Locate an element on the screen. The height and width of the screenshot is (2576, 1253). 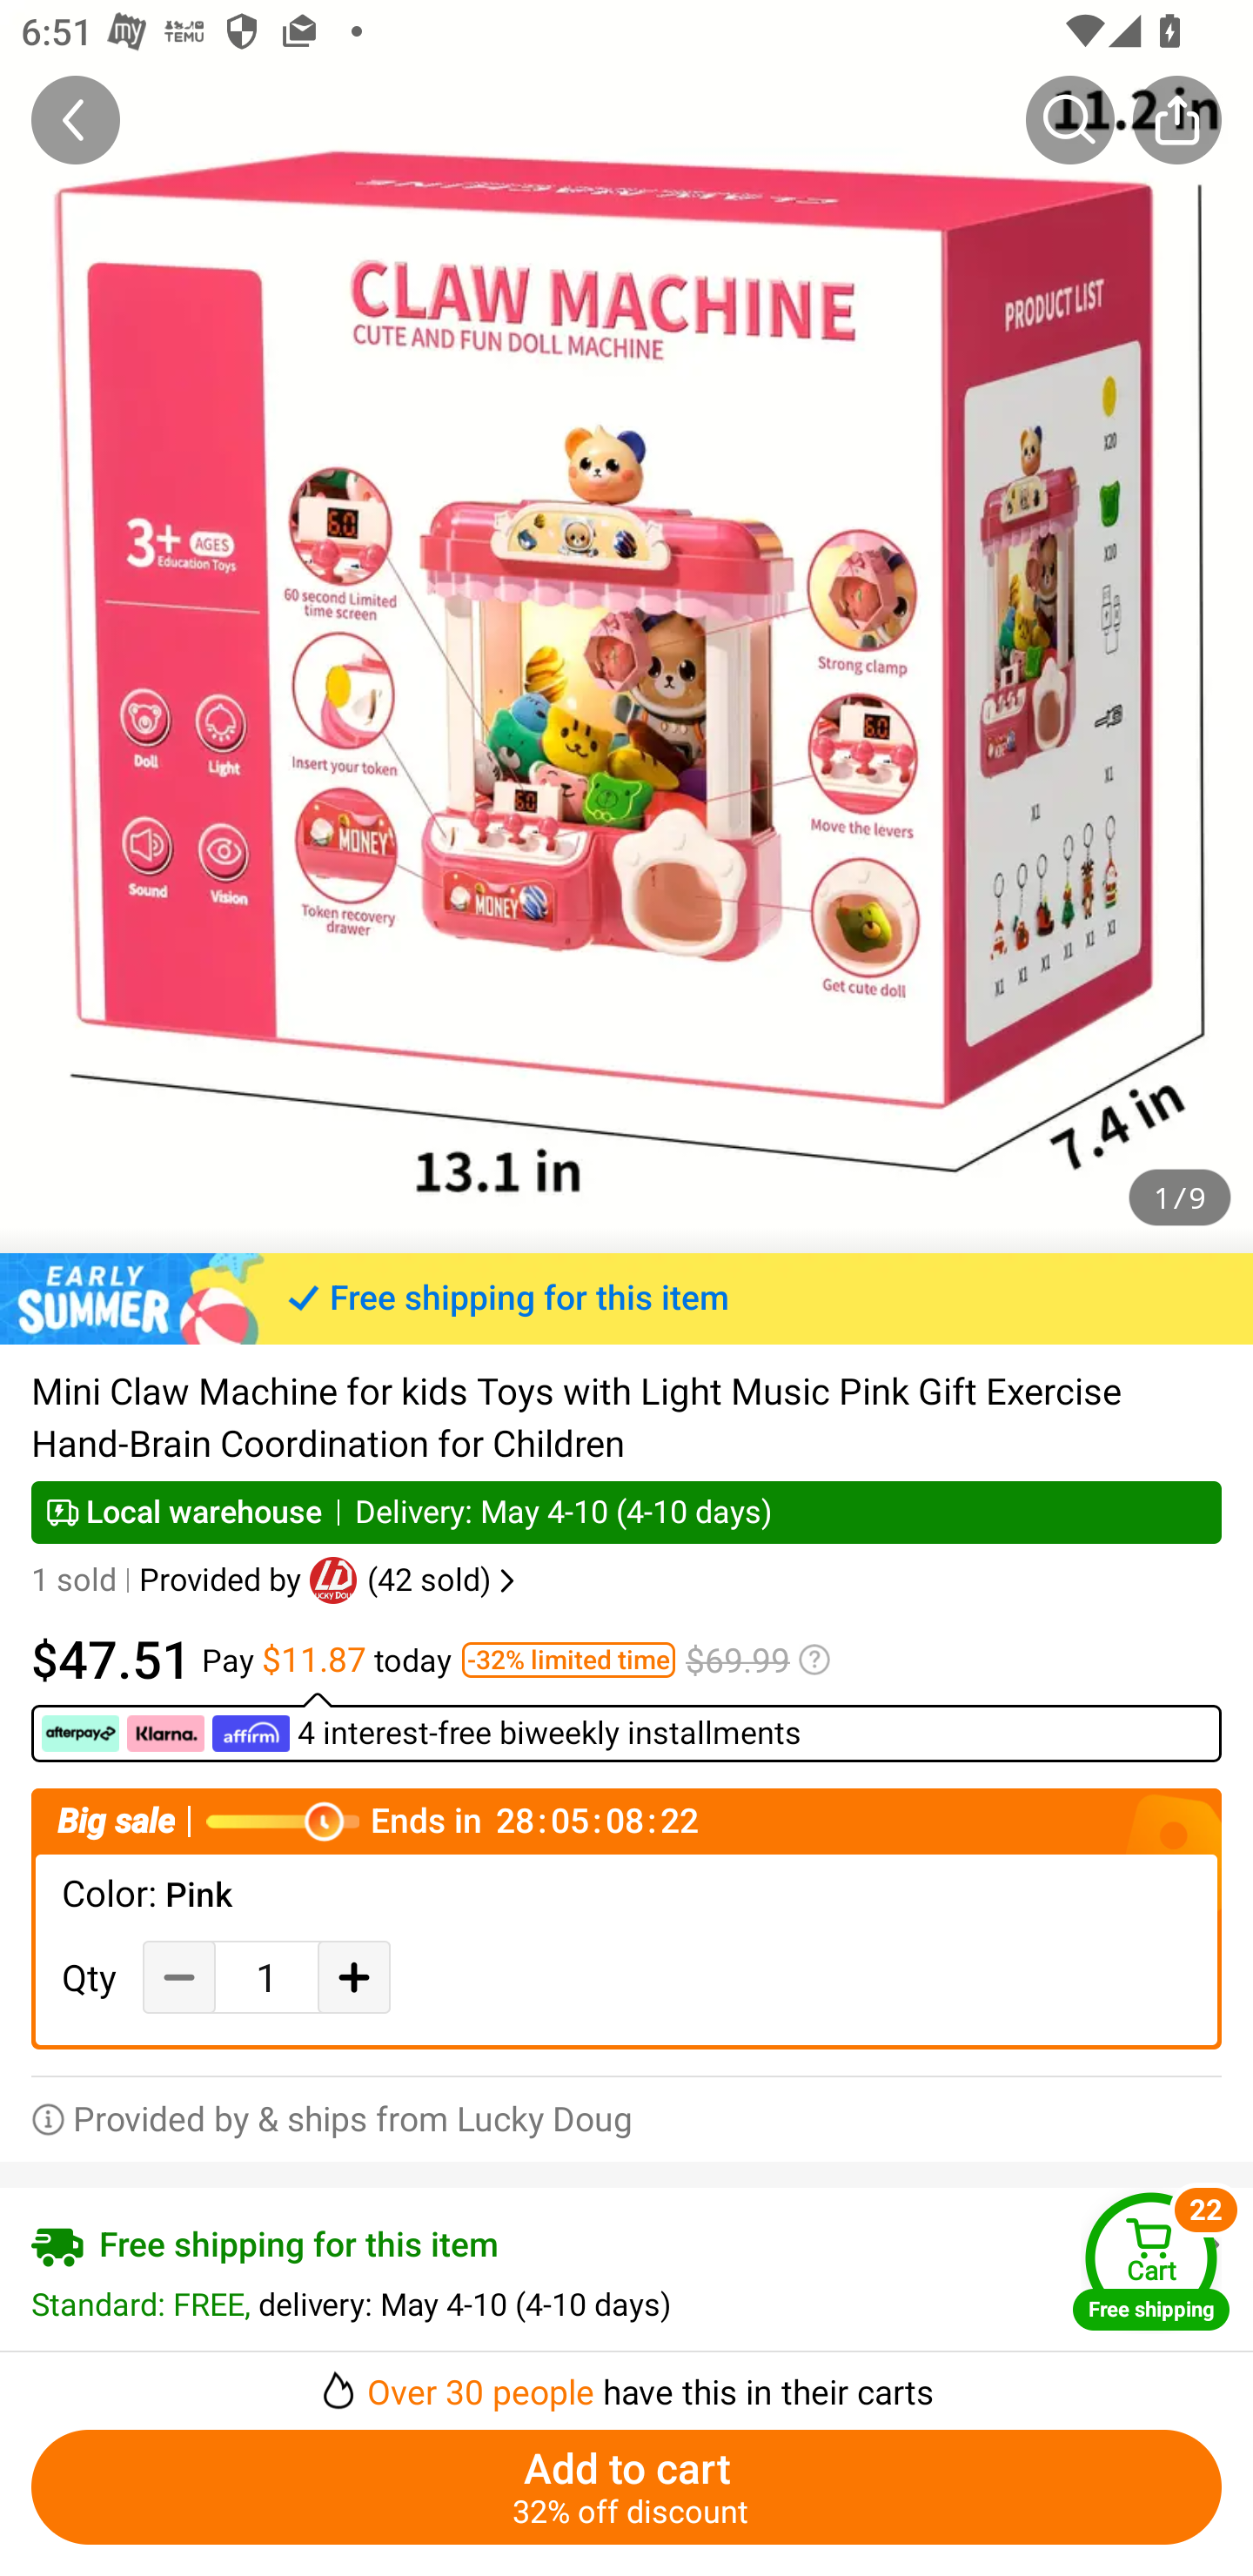
Decrease Quantity Button is located at coordinates (179, 1976).